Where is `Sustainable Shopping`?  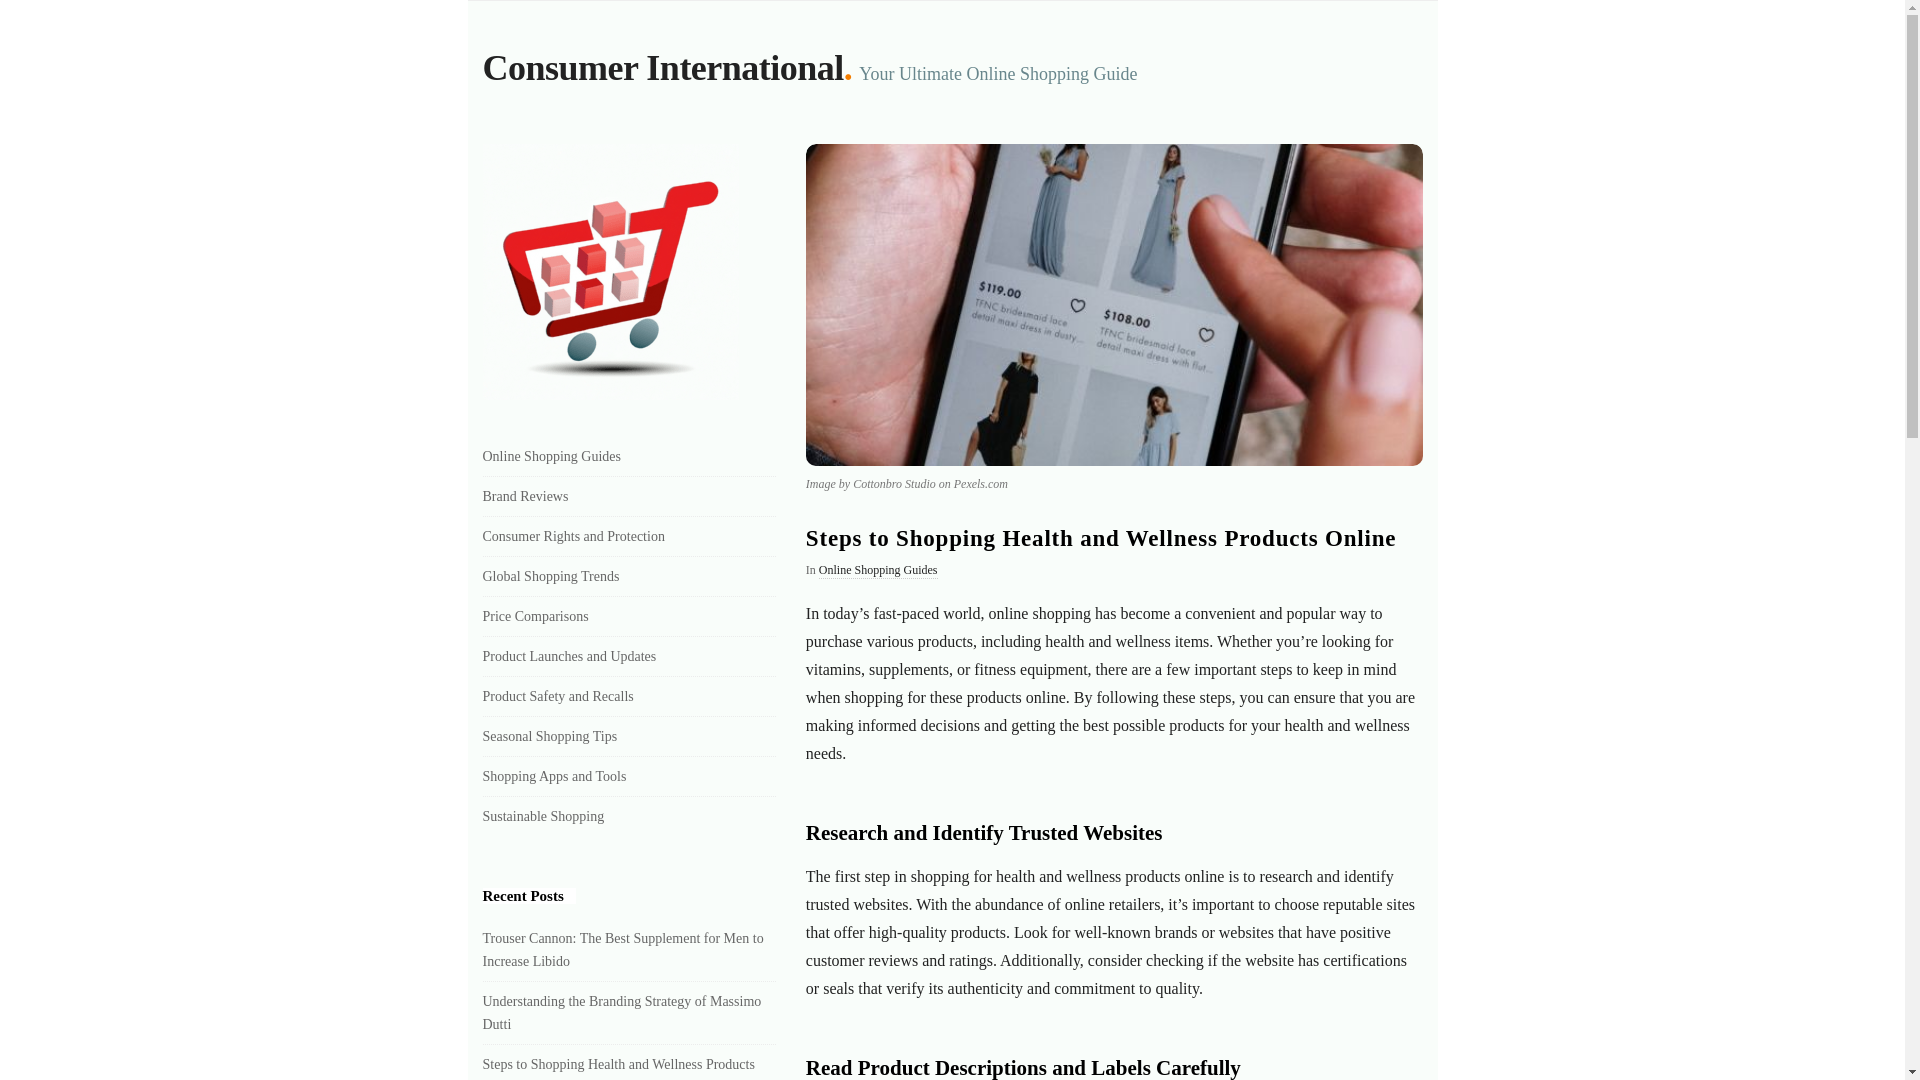 Sustainable Shopping is located at coordinates (542, 816).